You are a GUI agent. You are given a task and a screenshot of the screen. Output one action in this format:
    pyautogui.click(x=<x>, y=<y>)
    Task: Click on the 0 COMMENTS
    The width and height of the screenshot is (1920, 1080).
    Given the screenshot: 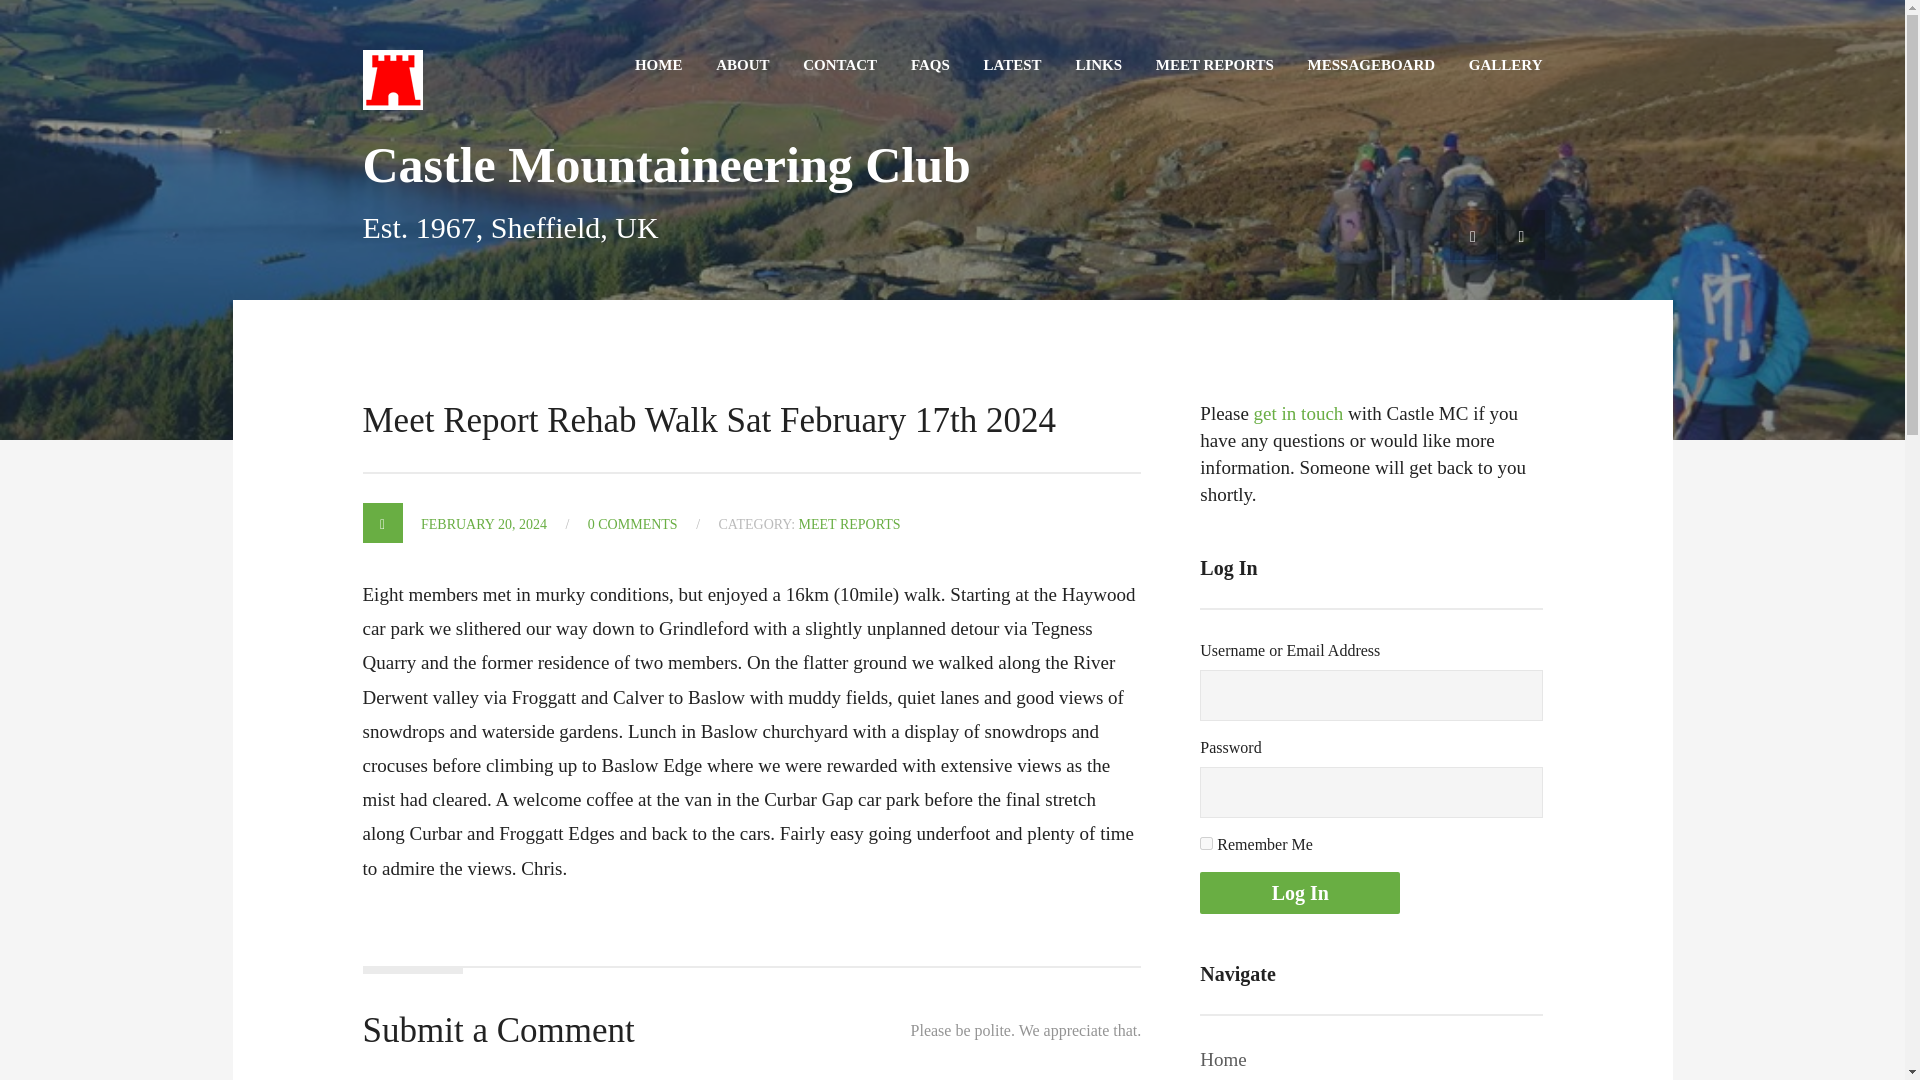 What is the action you would take?
    pyautogui.click(x=632, y=524)
    